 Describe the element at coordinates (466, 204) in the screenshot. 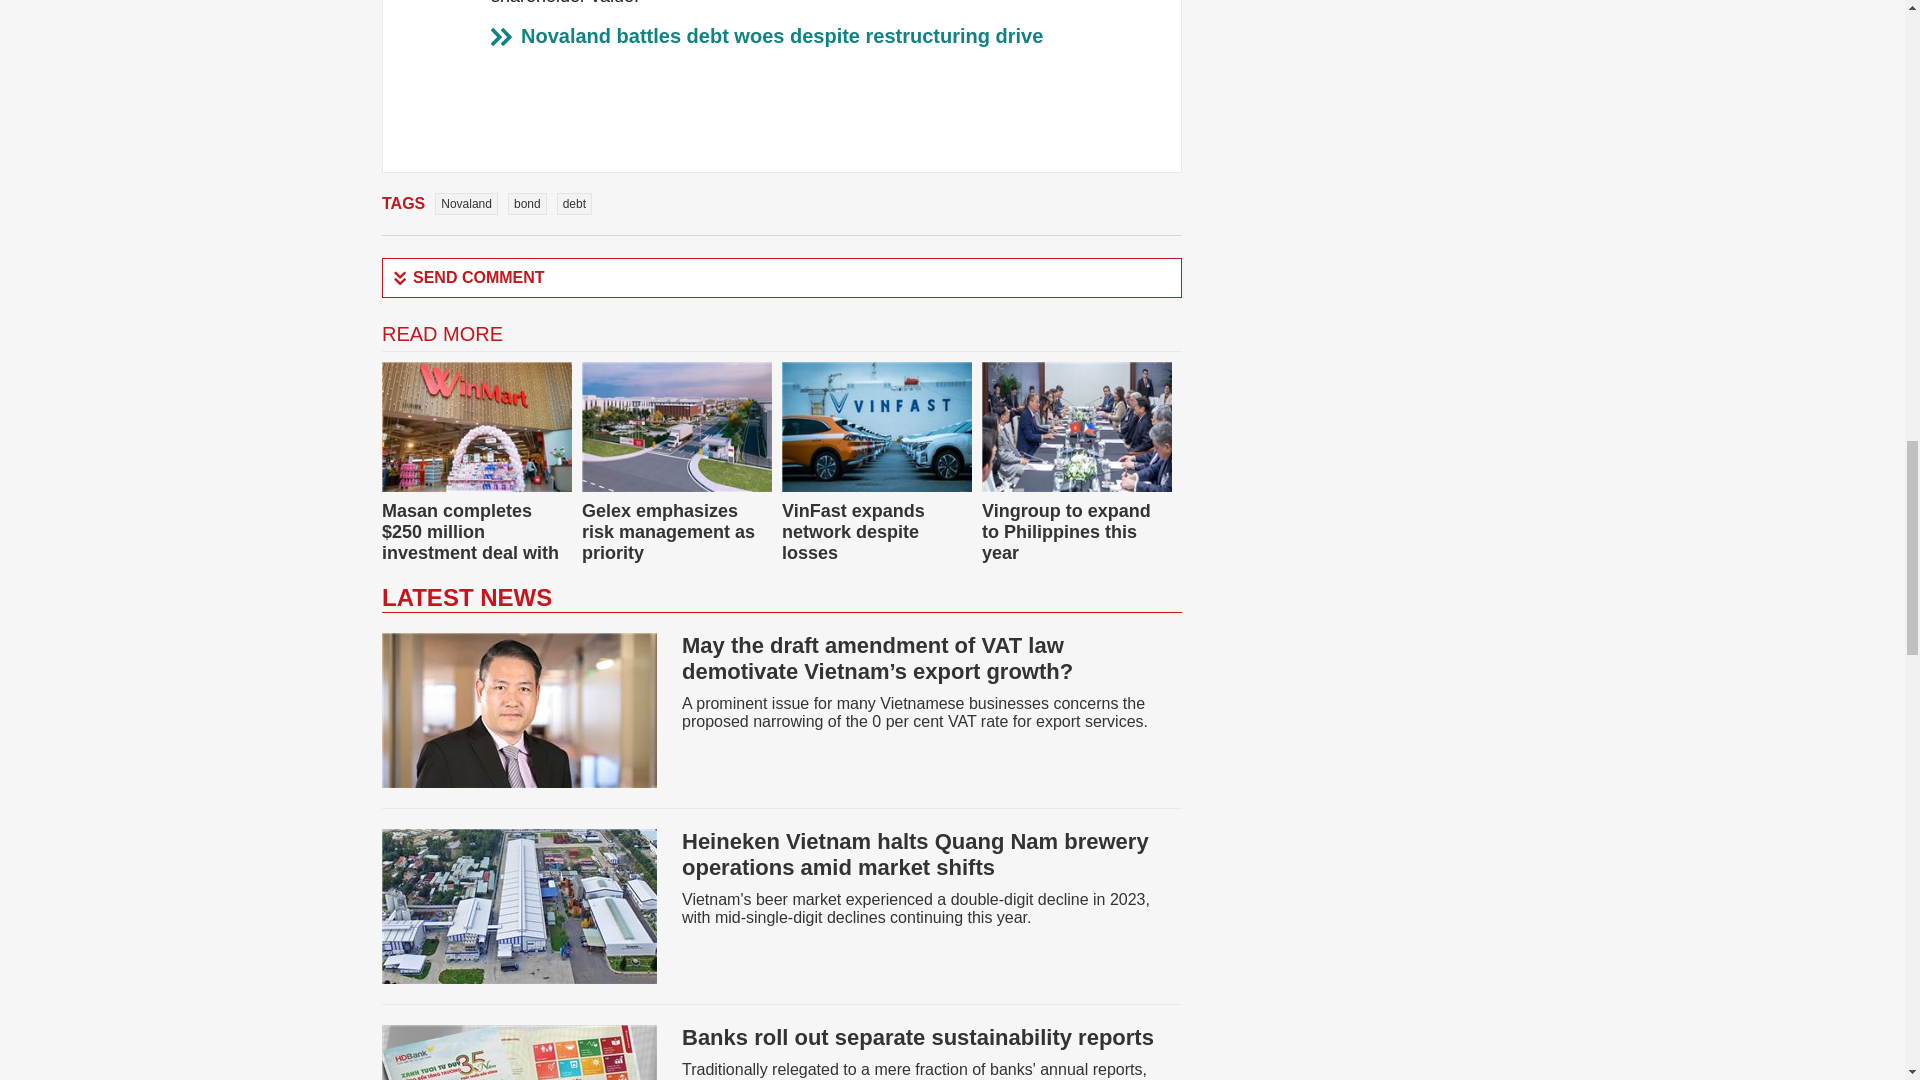

I see `Novaland` at that location.